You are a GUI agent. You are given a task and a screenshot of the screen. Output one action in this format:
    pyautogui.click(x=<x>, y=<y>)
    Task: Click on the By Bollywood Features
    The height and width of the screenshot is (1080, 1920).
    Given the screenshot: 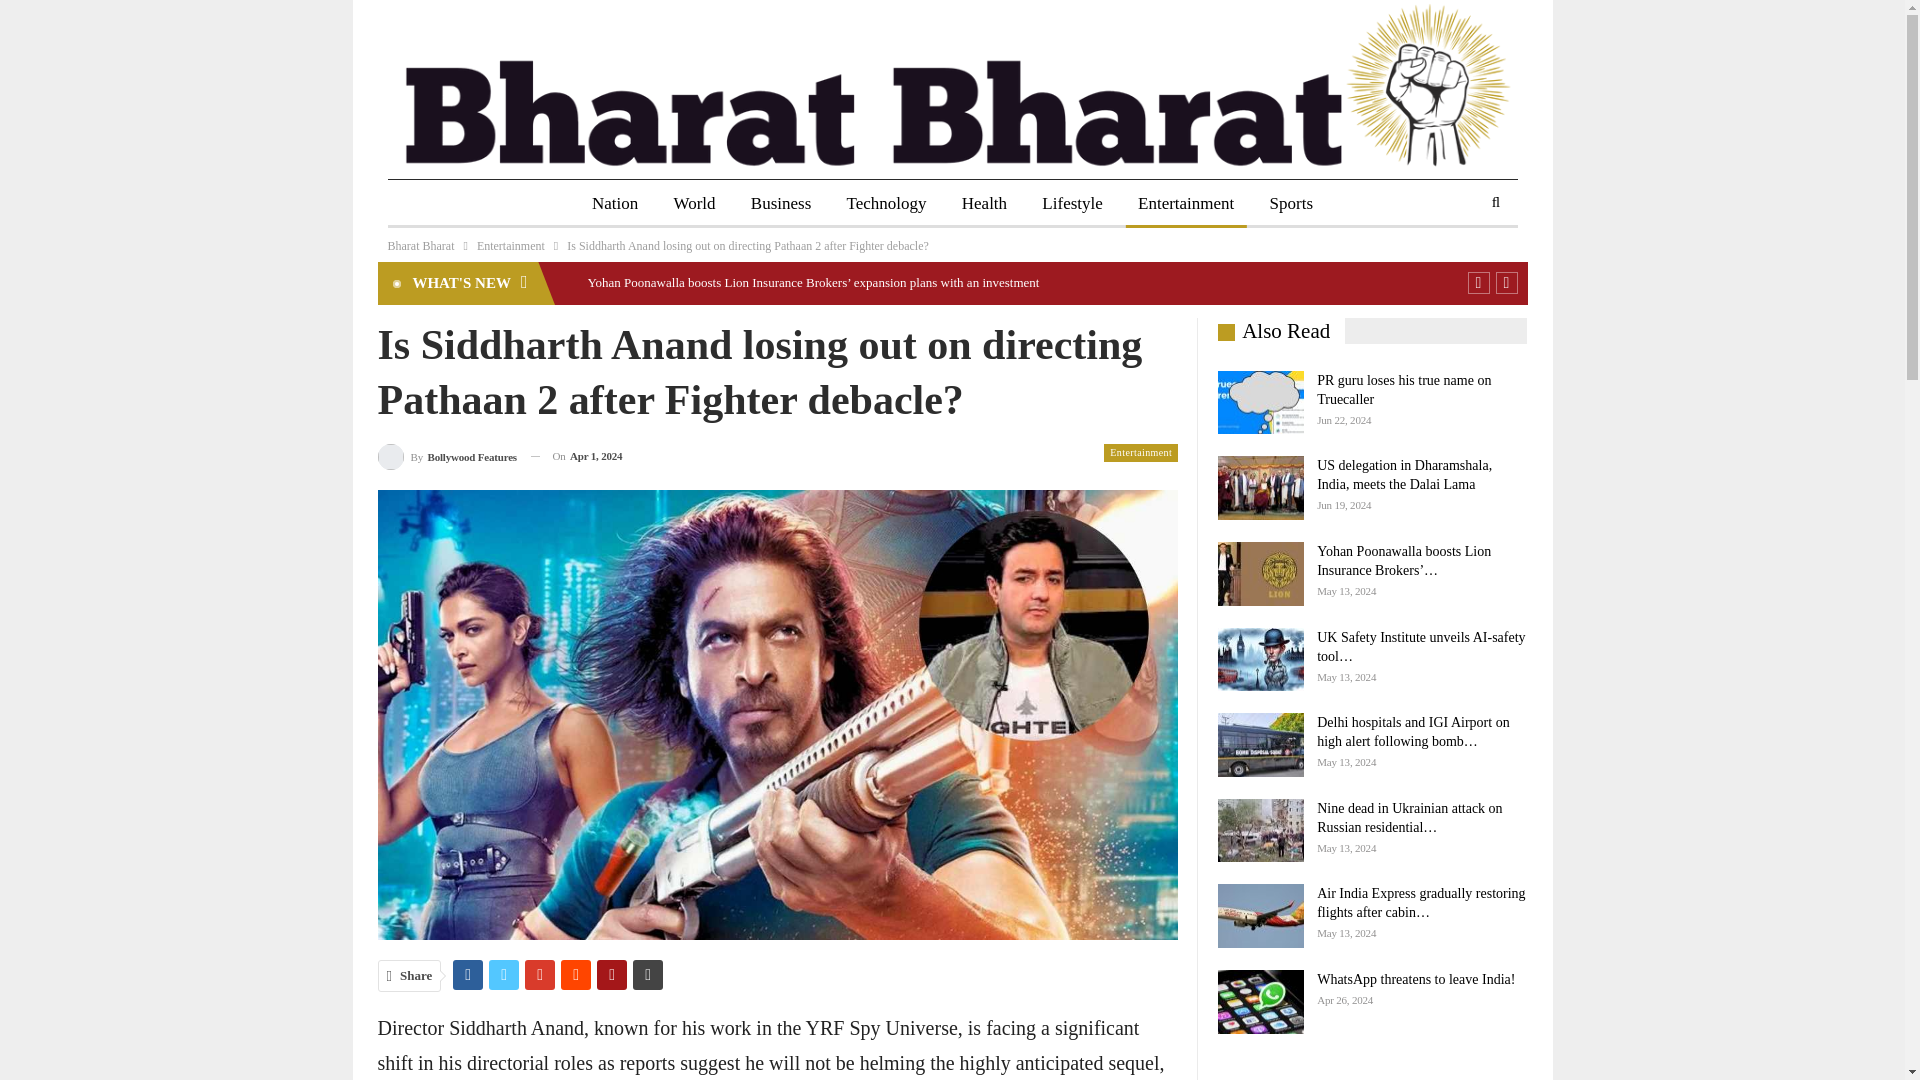 What is the action you would take?
    pyautogui.click(x=447, y=454)
    